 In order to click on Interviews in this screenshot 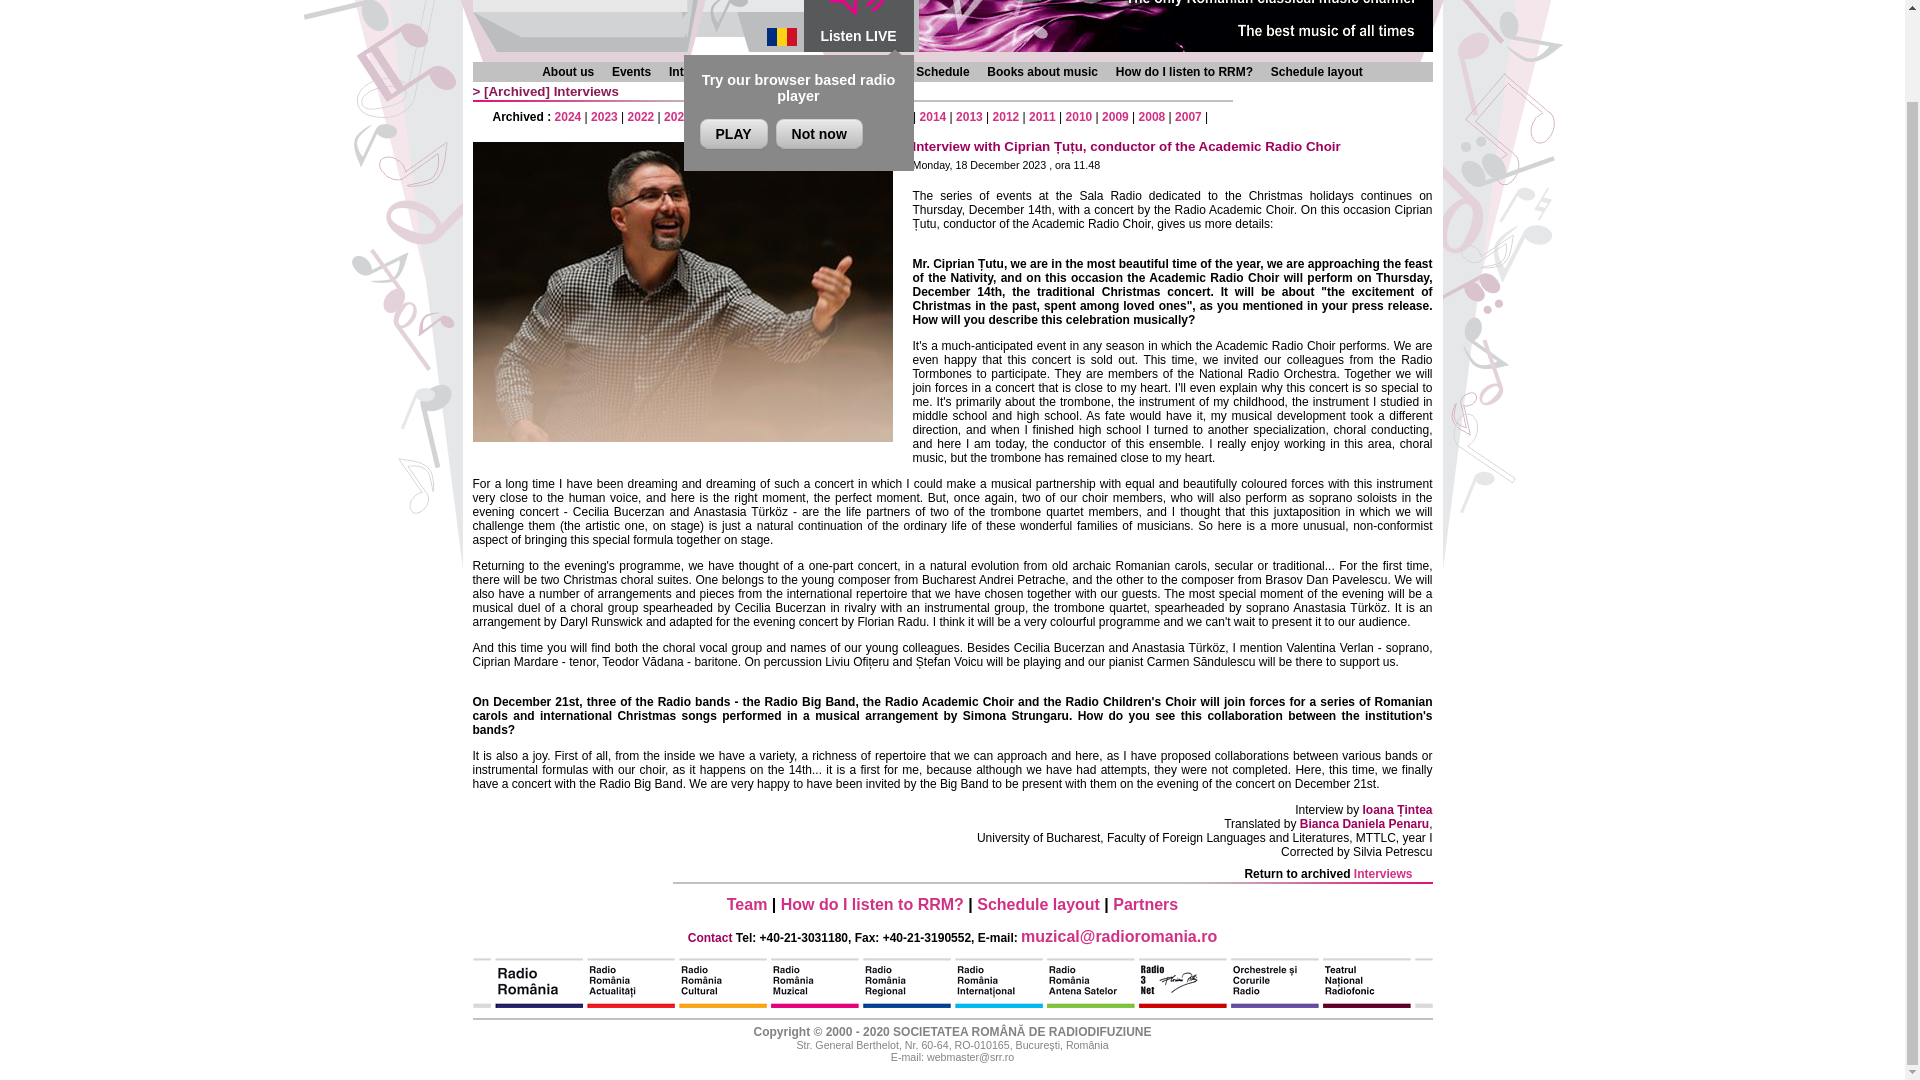, I will do `click(1383, 874)`.